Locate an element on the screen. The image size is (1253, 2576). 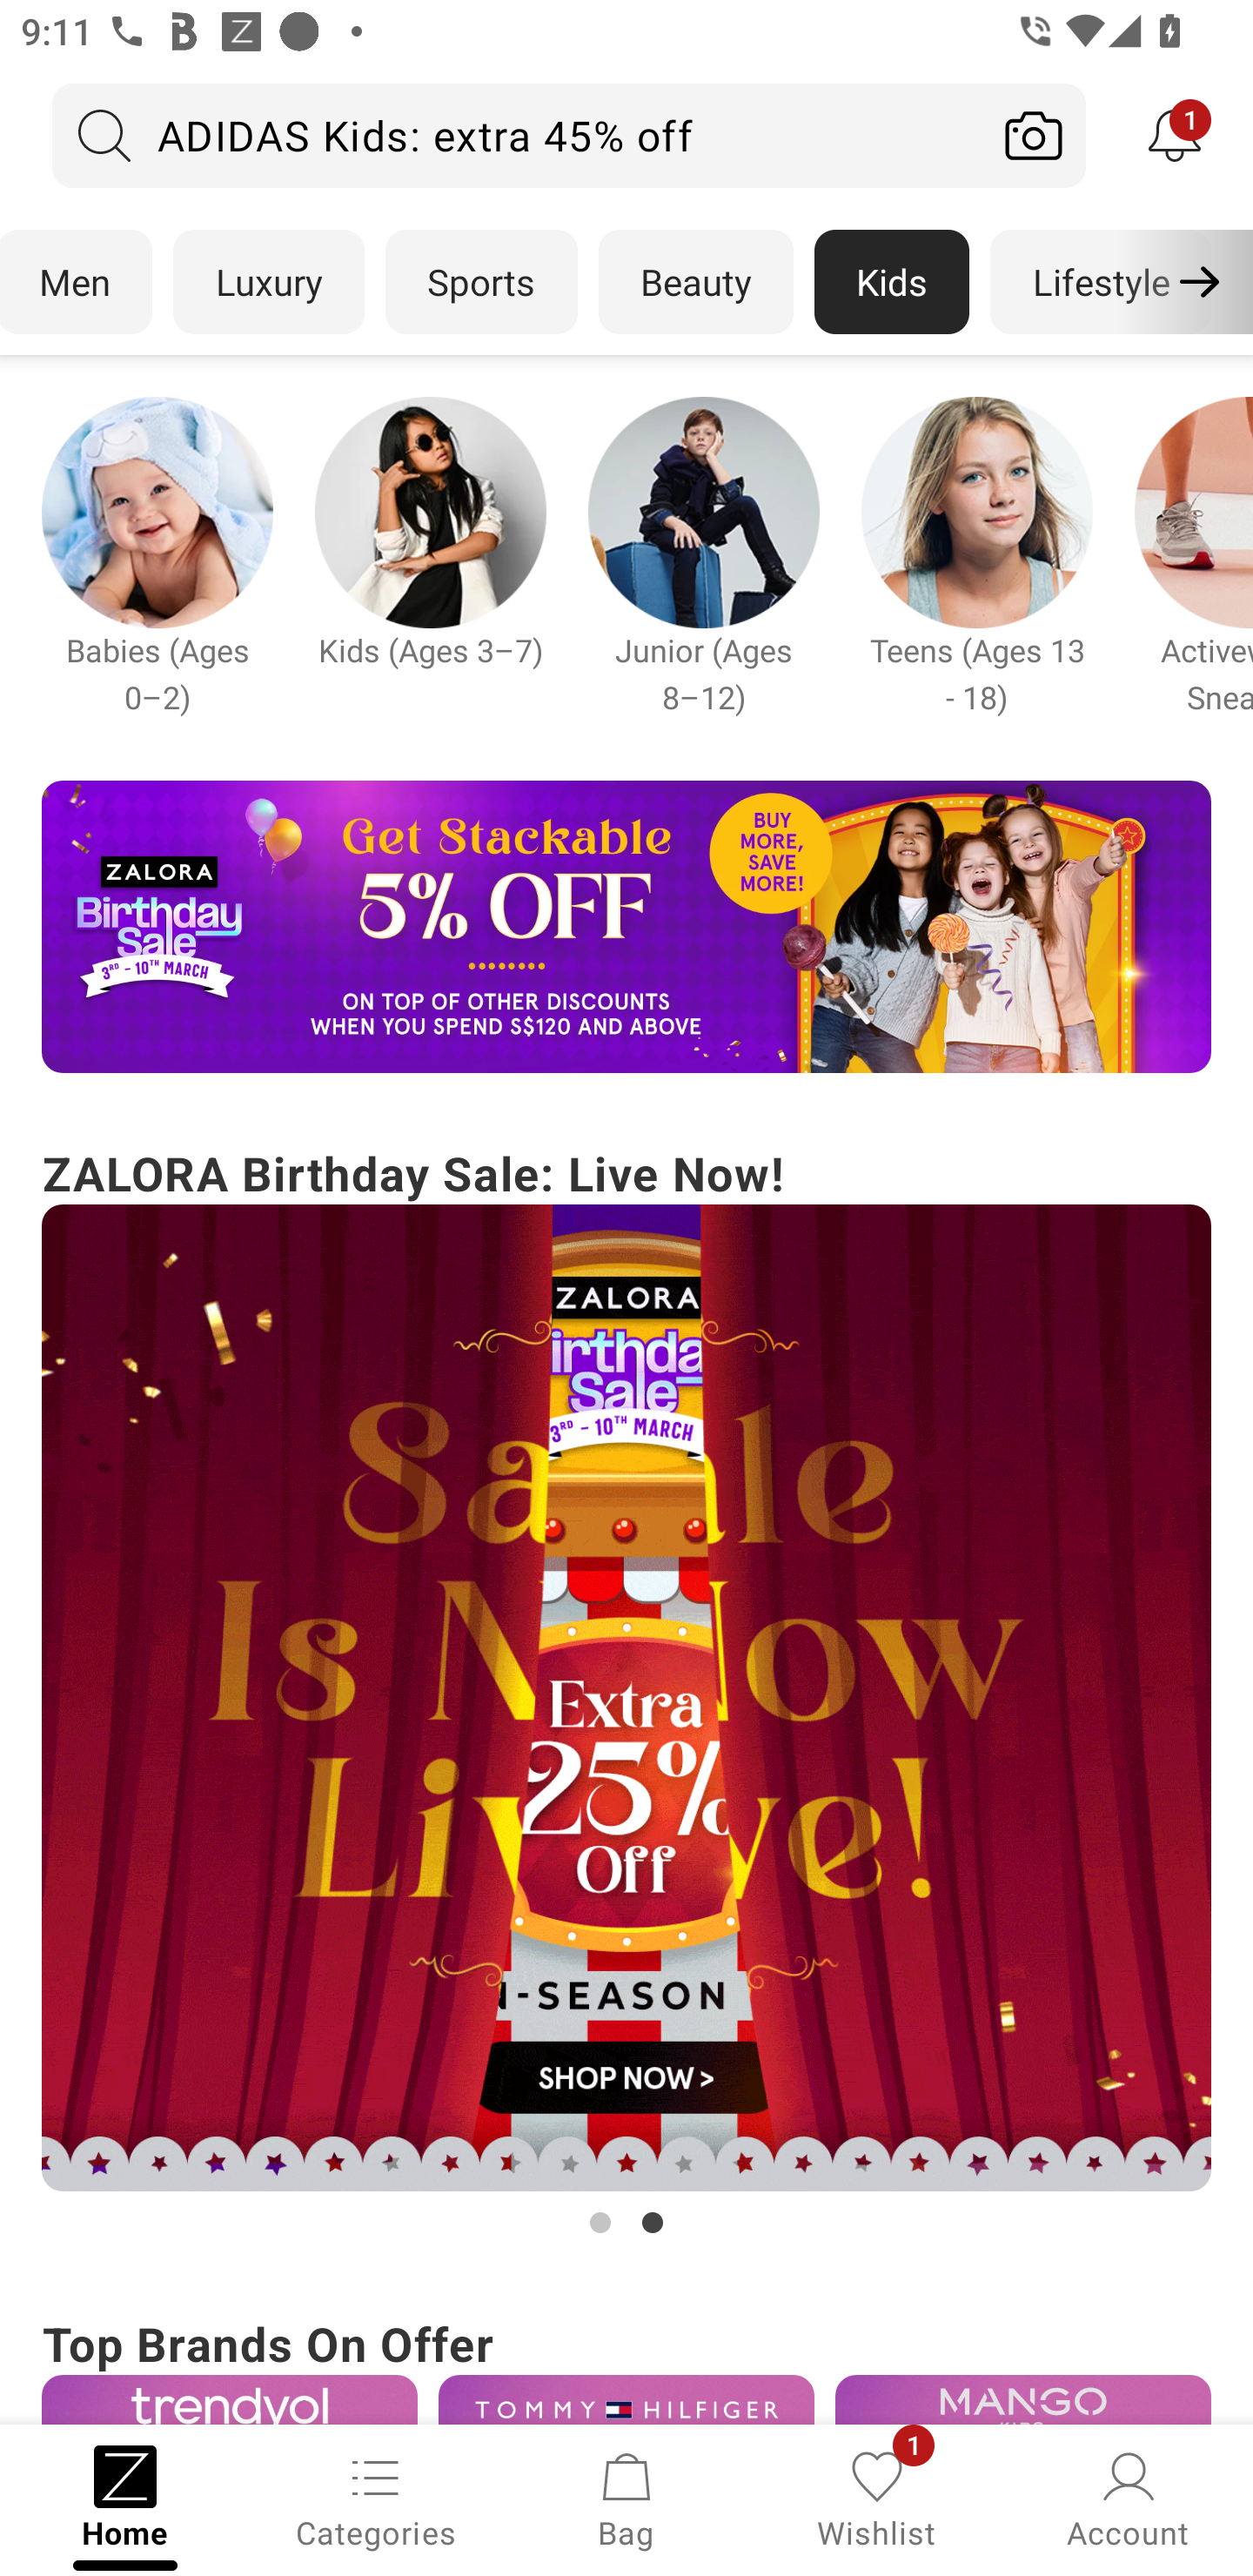
Campaign banner is located at coordinates (1023, 2399).